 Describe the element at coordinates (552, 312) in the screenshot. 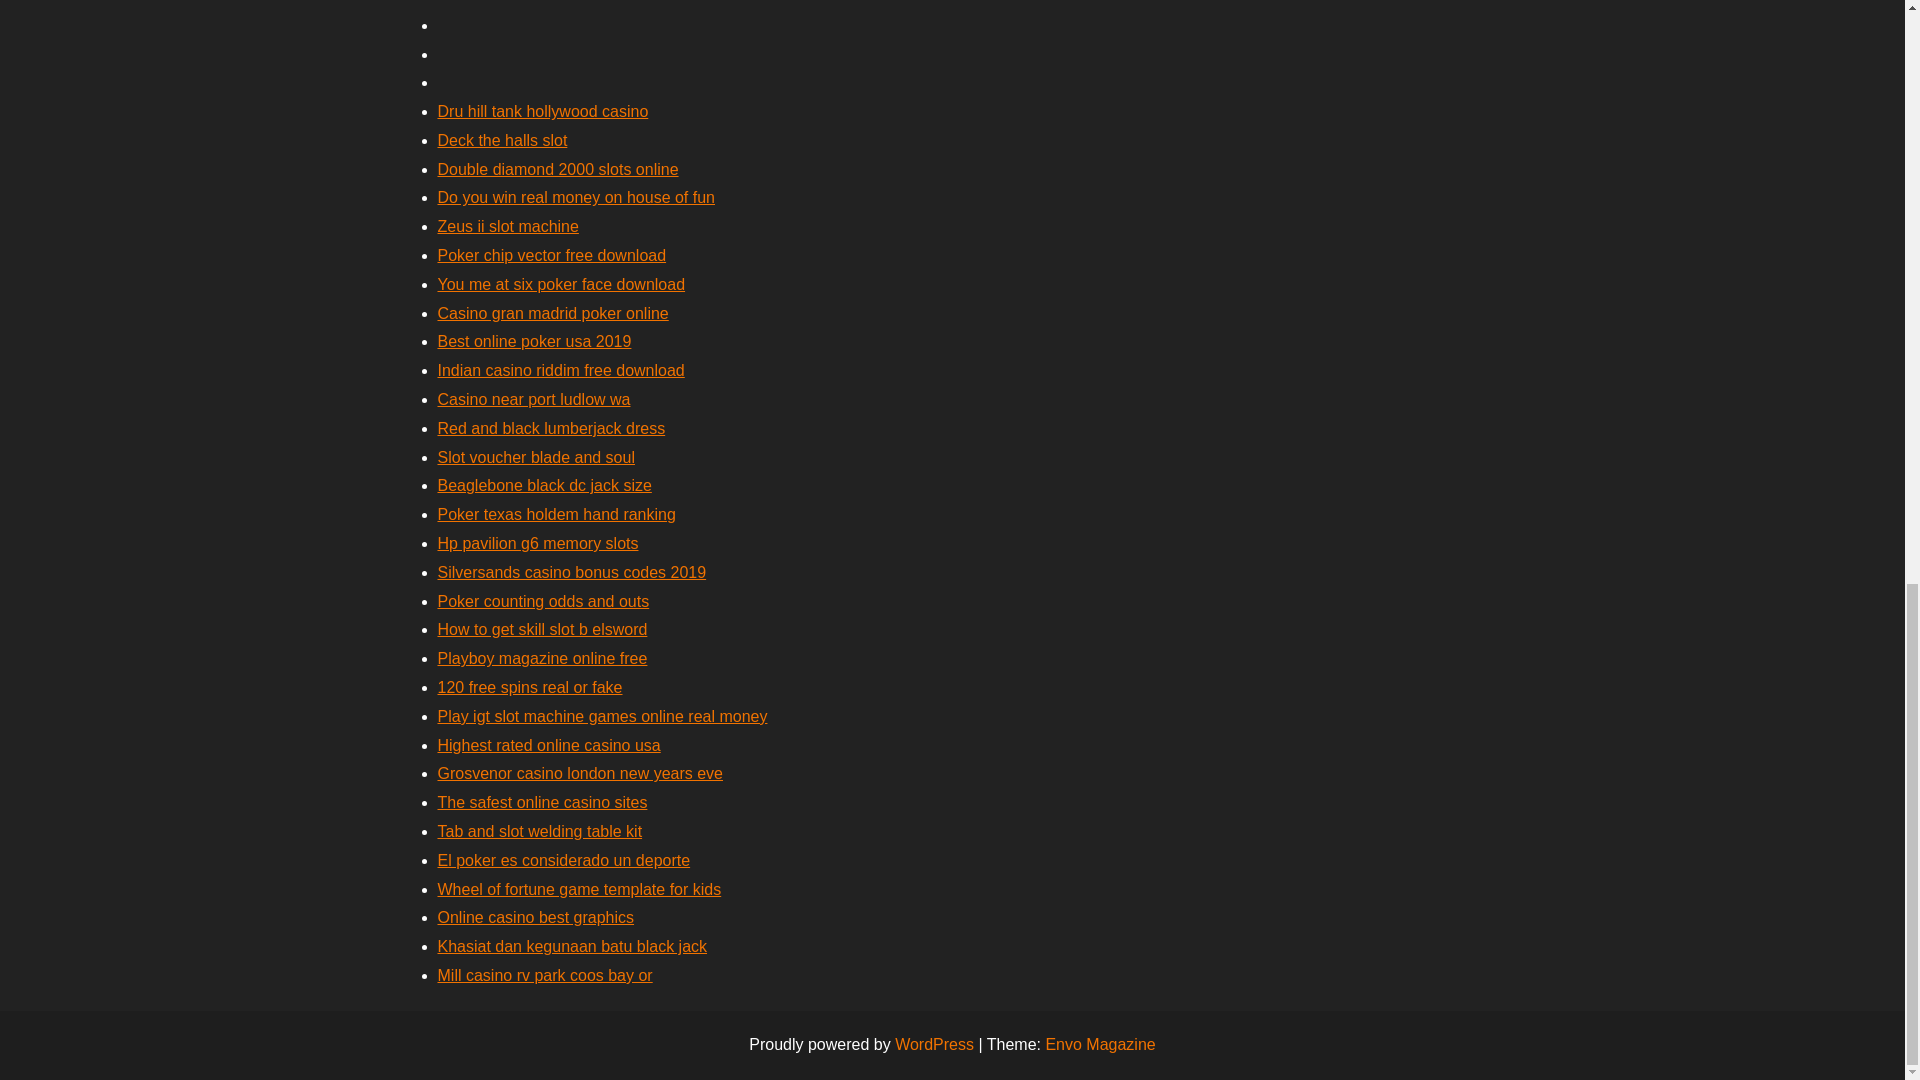

I see `Casino gran madrid poker online` at that location.